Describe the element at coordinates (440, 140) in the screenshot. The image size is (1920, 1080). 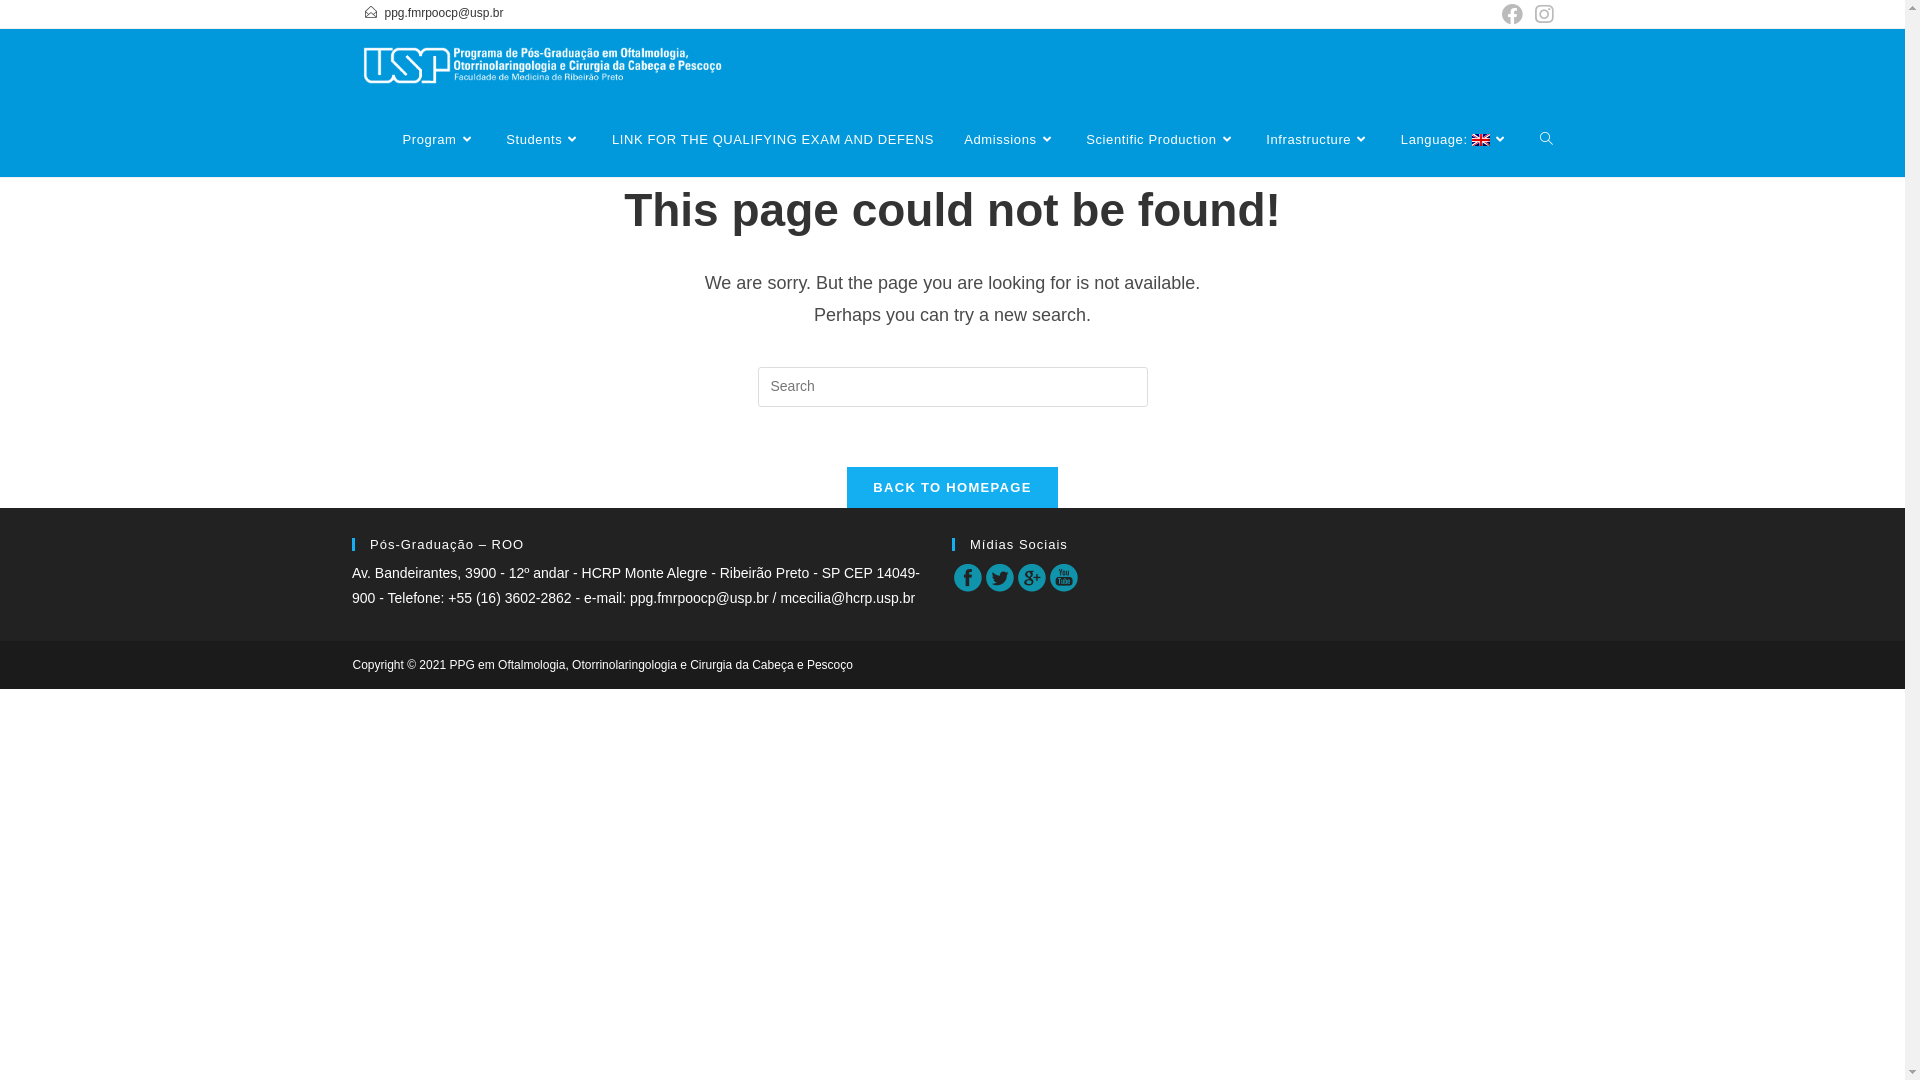
I see `Program` at that location.